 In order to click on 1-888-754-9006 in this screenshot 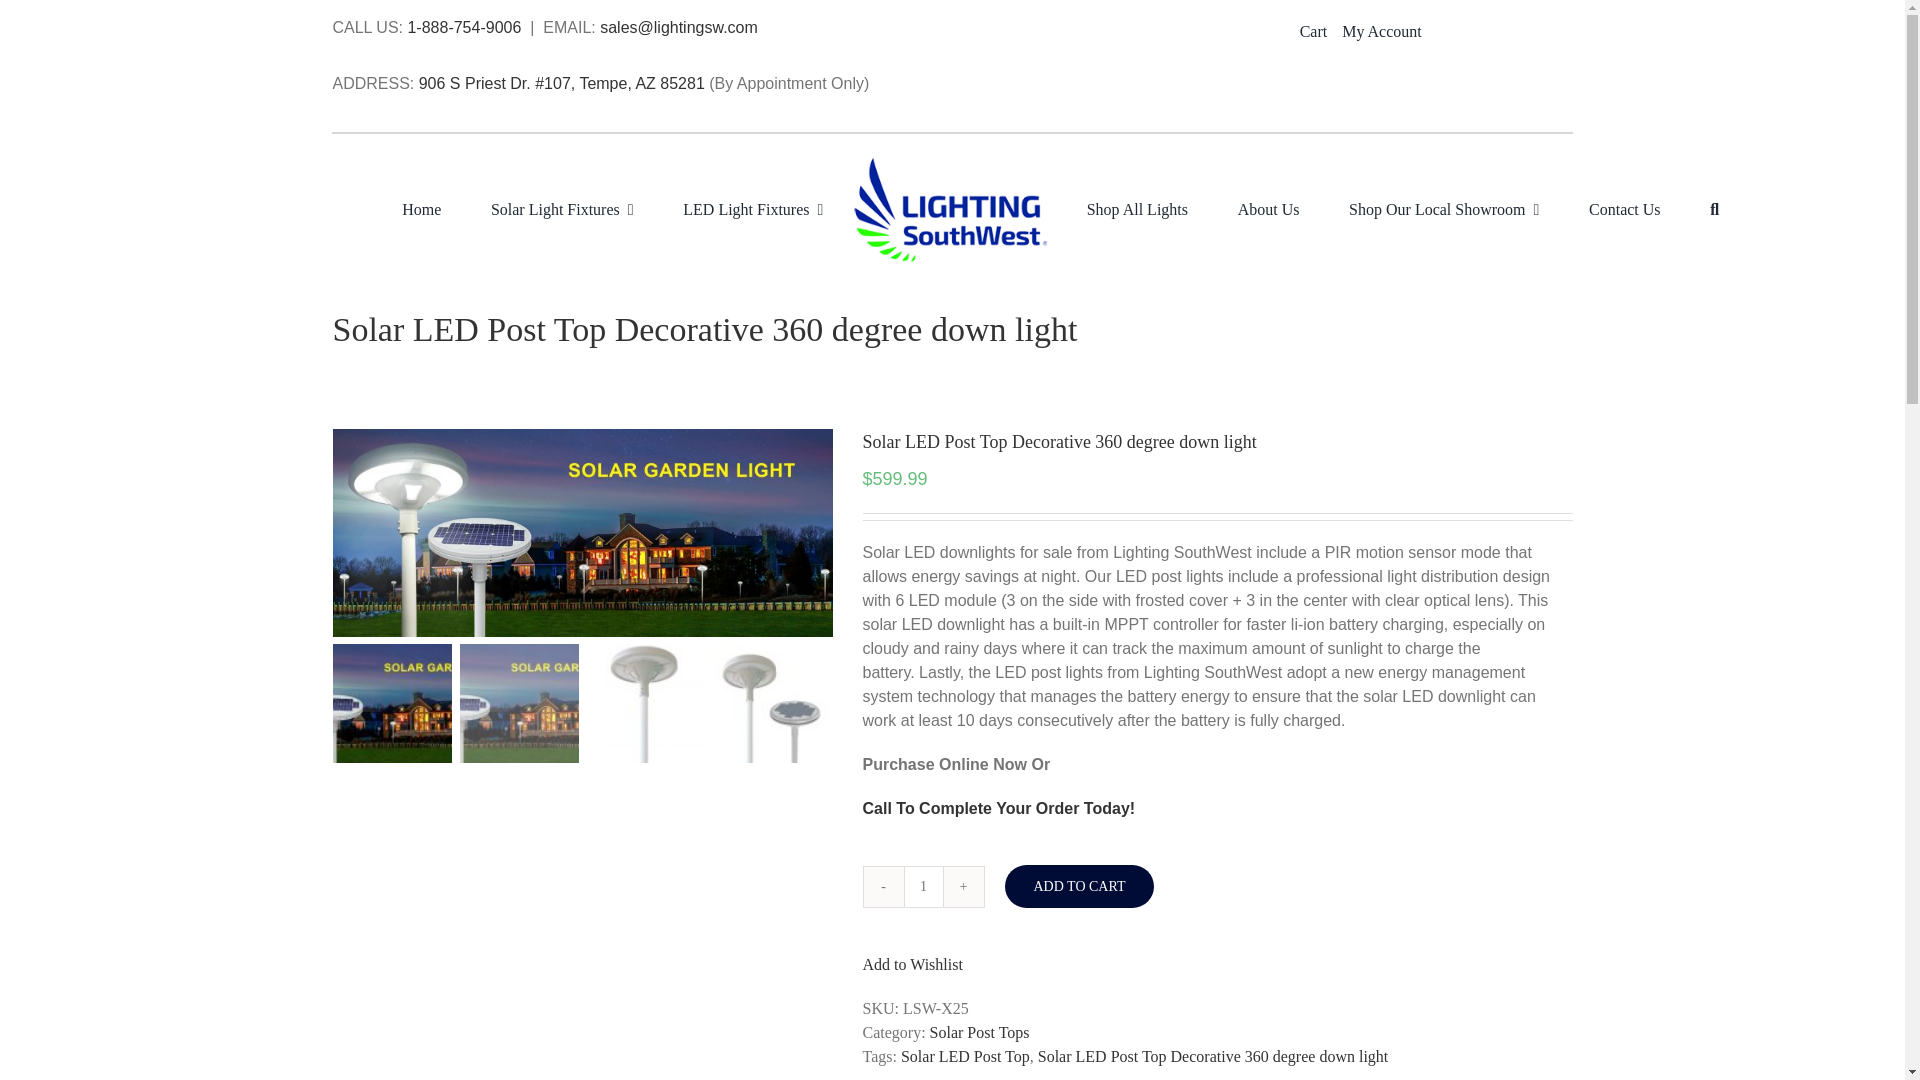, I will do `click(464, 27)`.